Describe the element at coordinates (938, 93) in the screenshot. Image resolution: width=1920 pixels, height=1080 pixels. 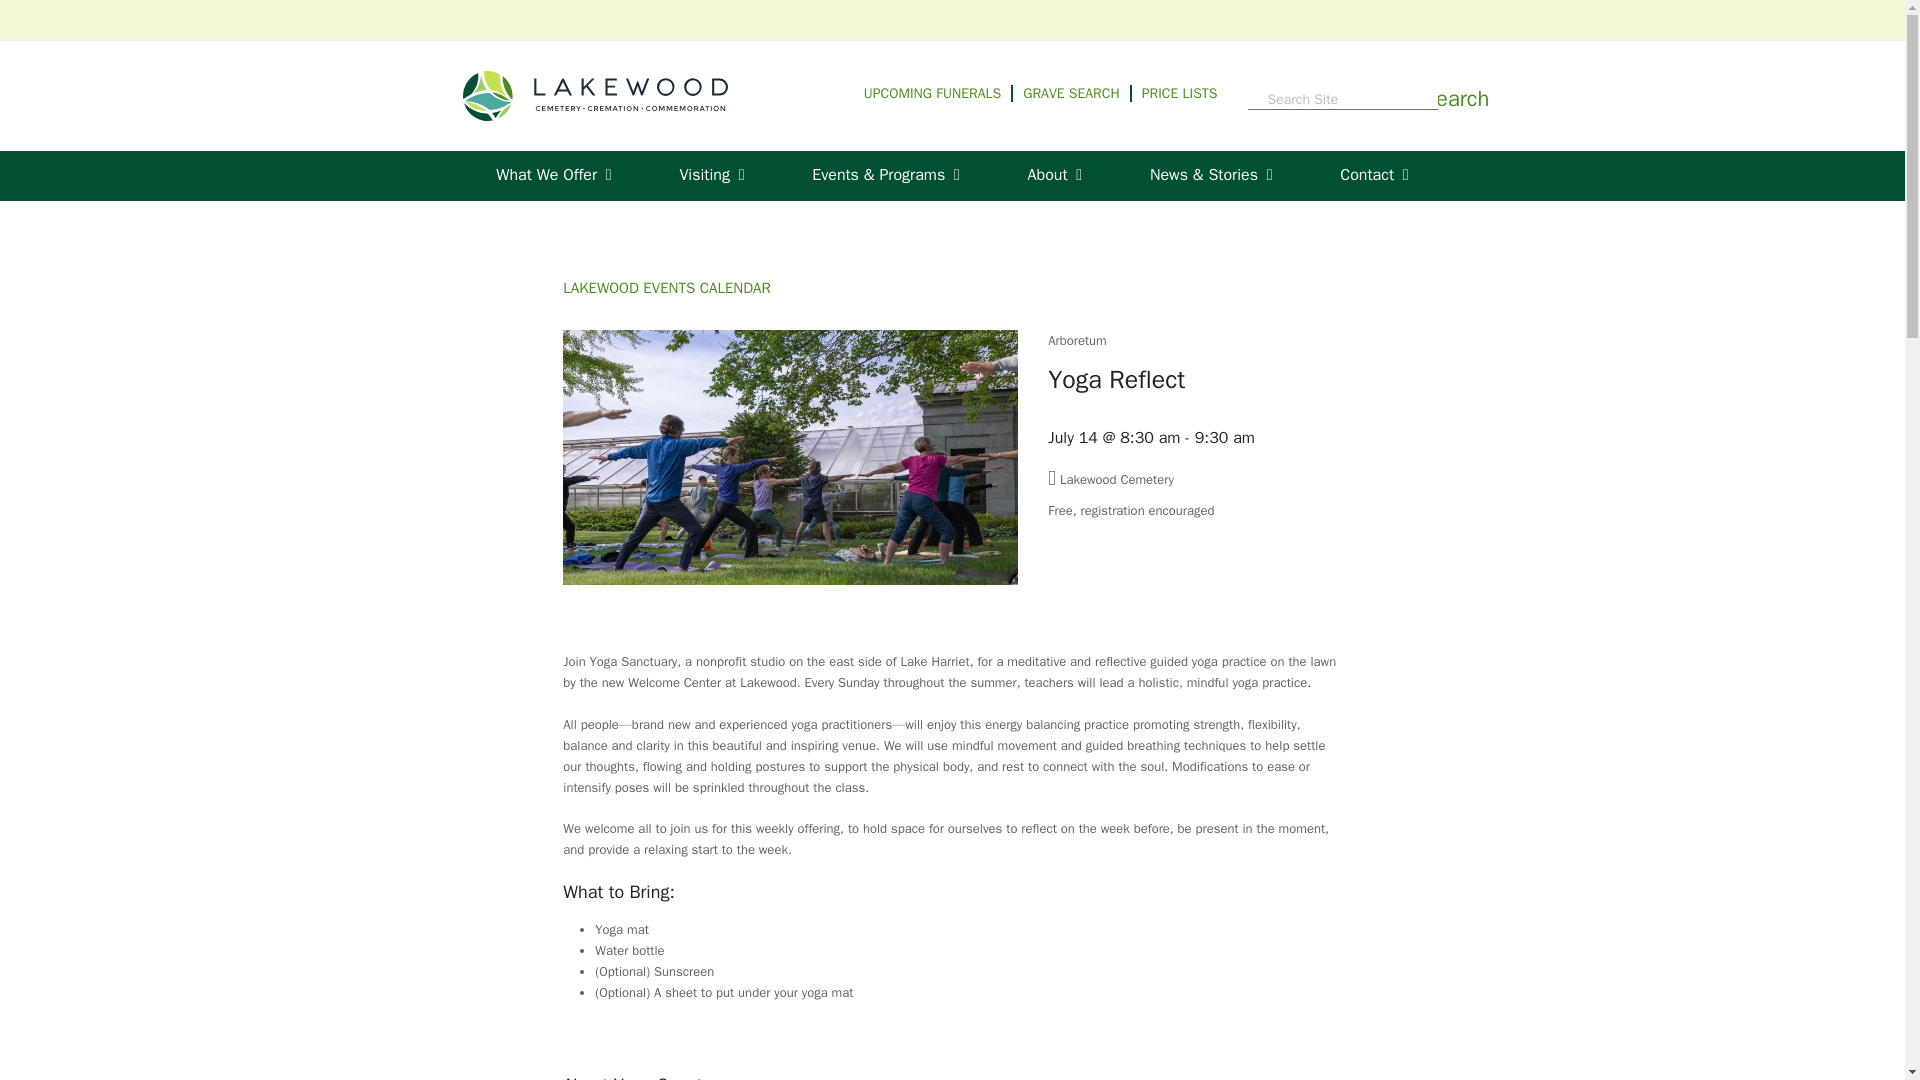
I see `UPCOMING FUNERALS` at that location.